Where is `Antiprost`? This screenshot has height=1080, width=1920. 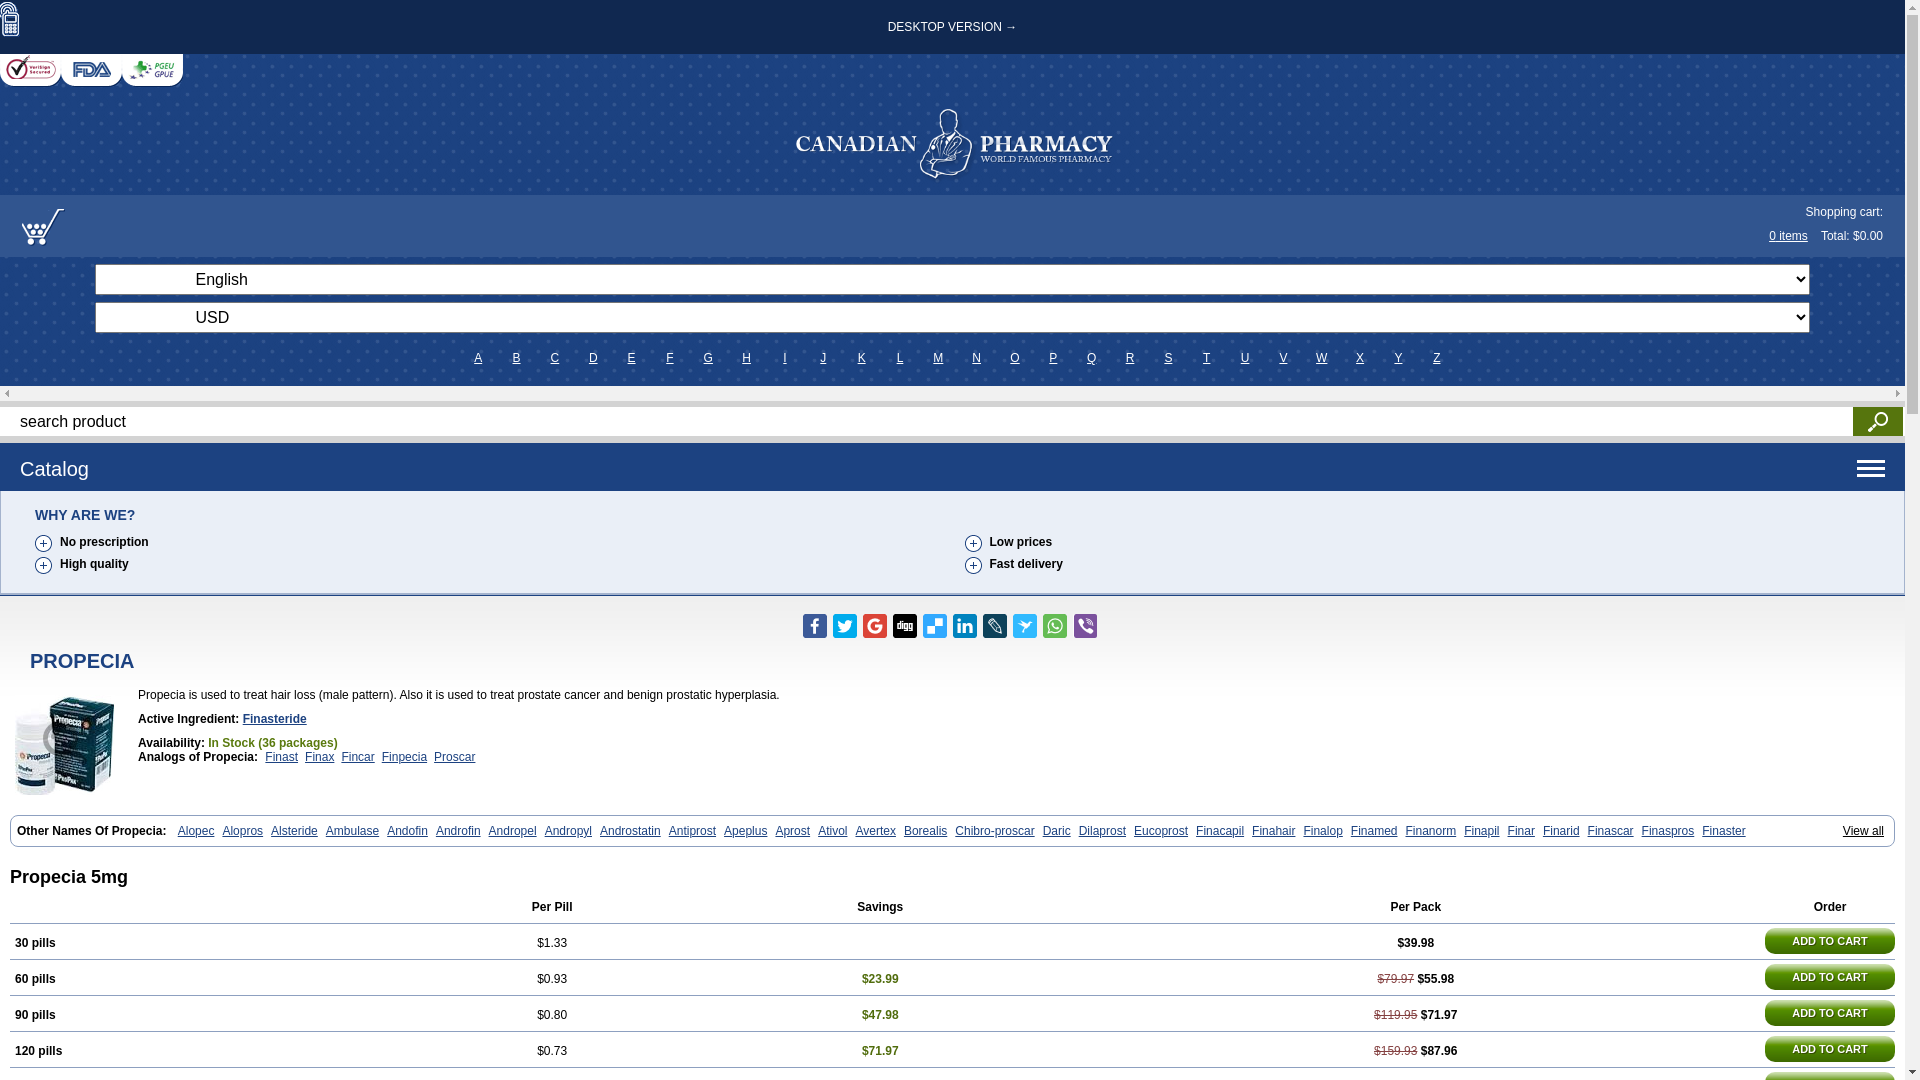
Antiprost is located at coordinates (692, 831).